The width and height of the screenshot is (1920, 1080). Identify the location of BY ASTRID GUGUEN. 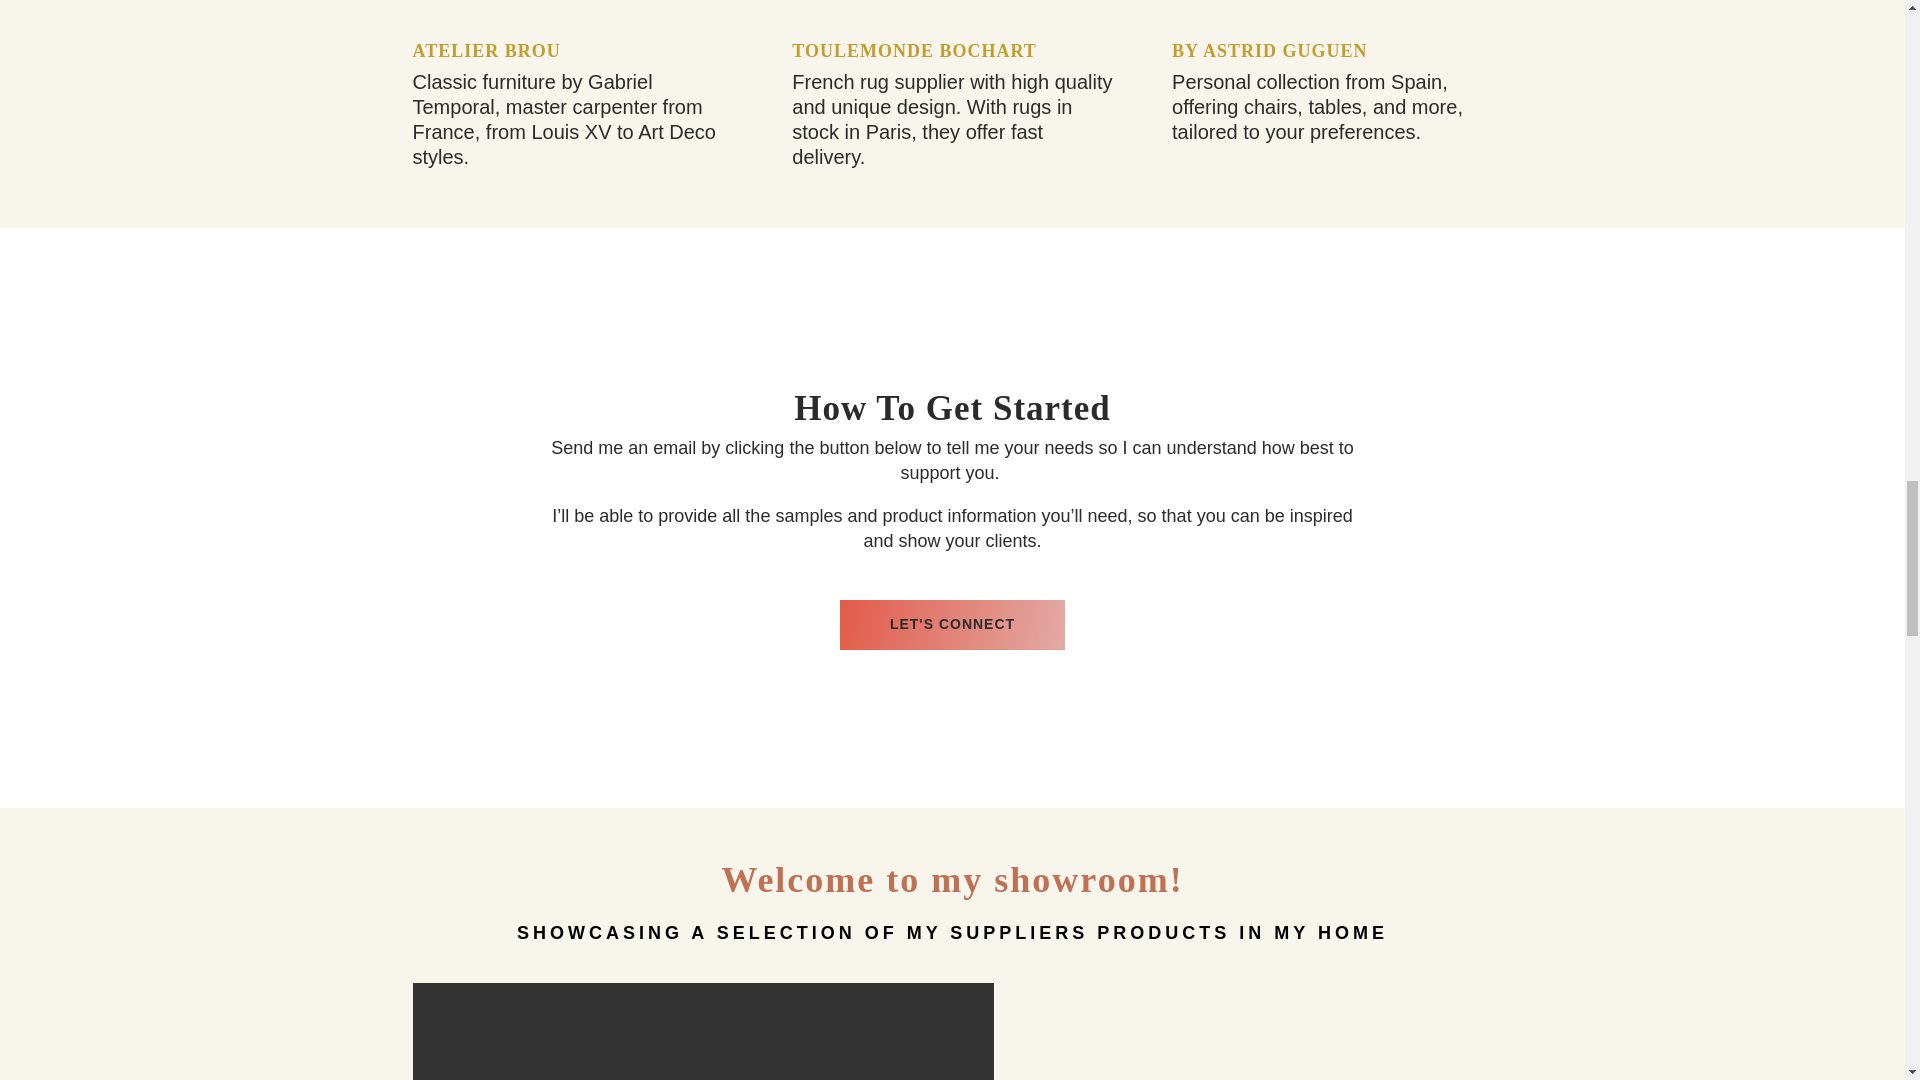
(1269, 50).